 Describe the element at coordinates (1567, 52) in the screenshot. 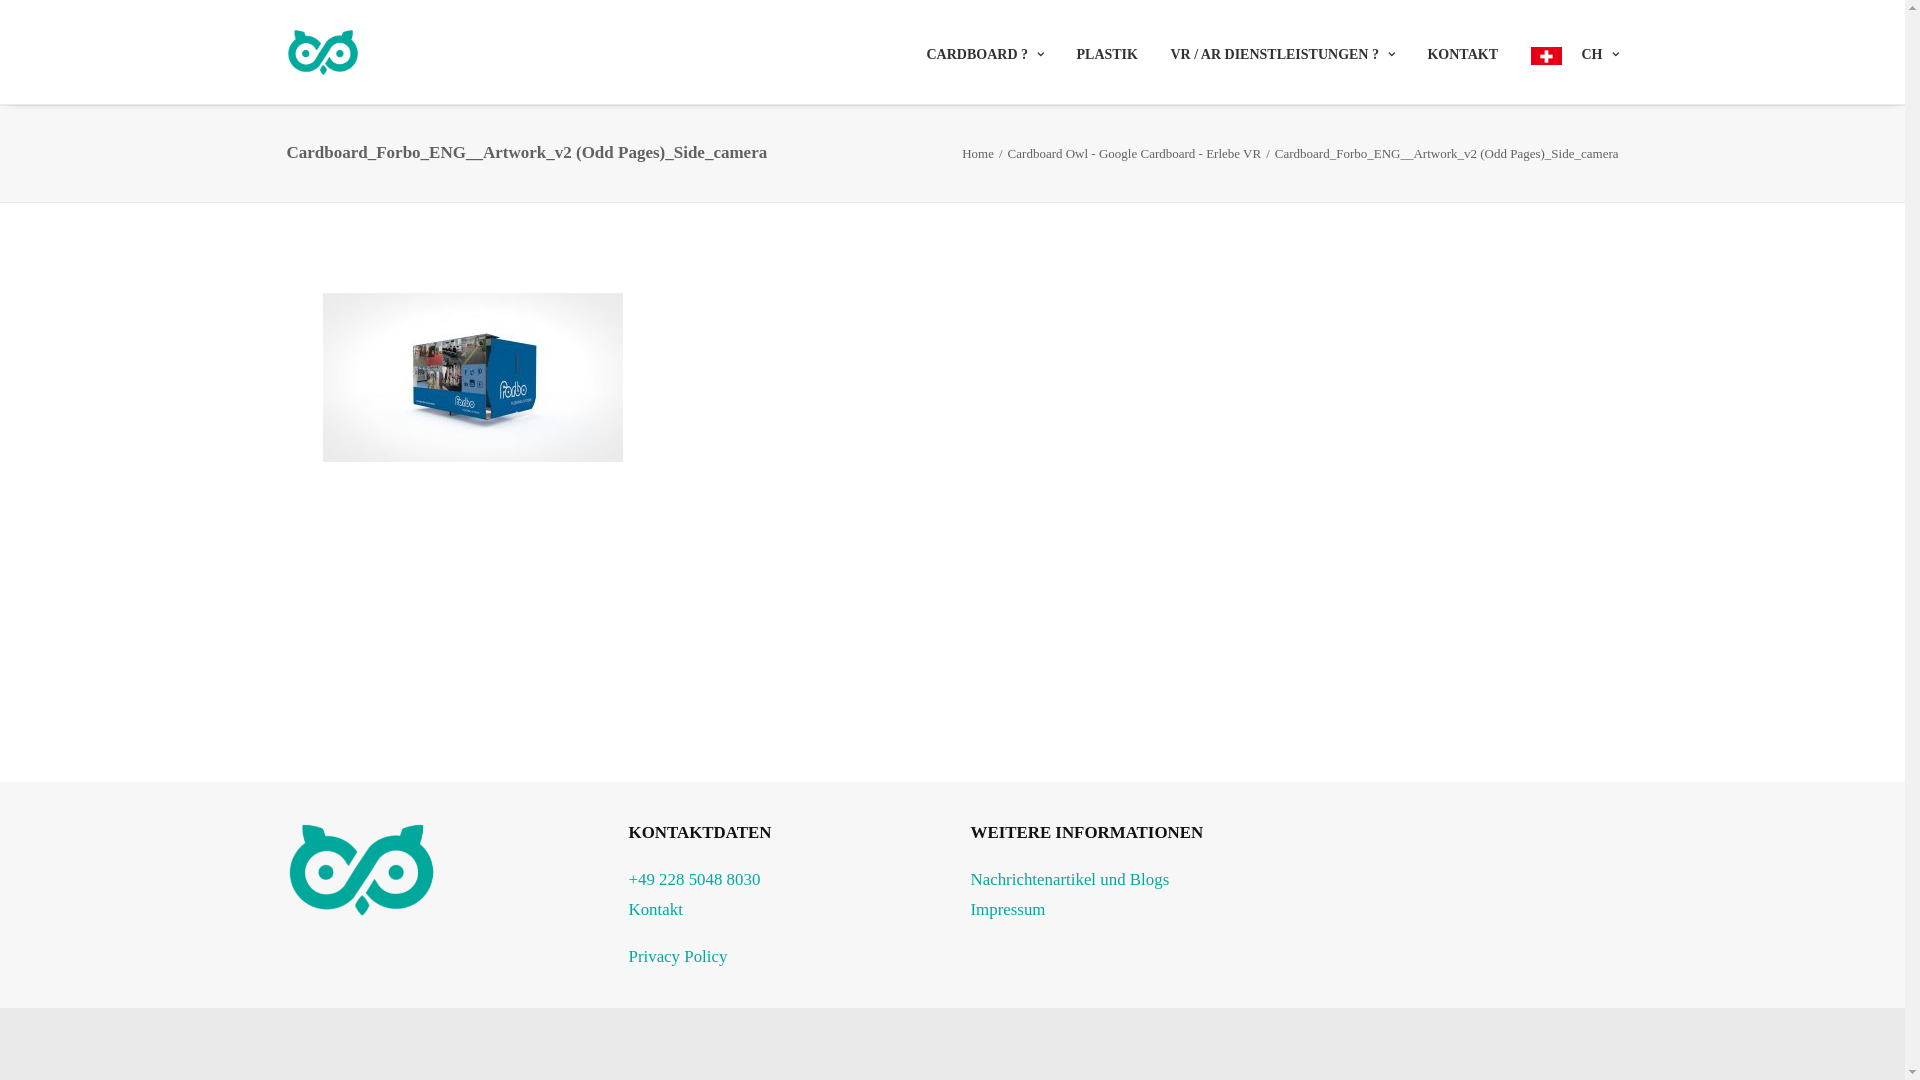

I see `CH` at that location.